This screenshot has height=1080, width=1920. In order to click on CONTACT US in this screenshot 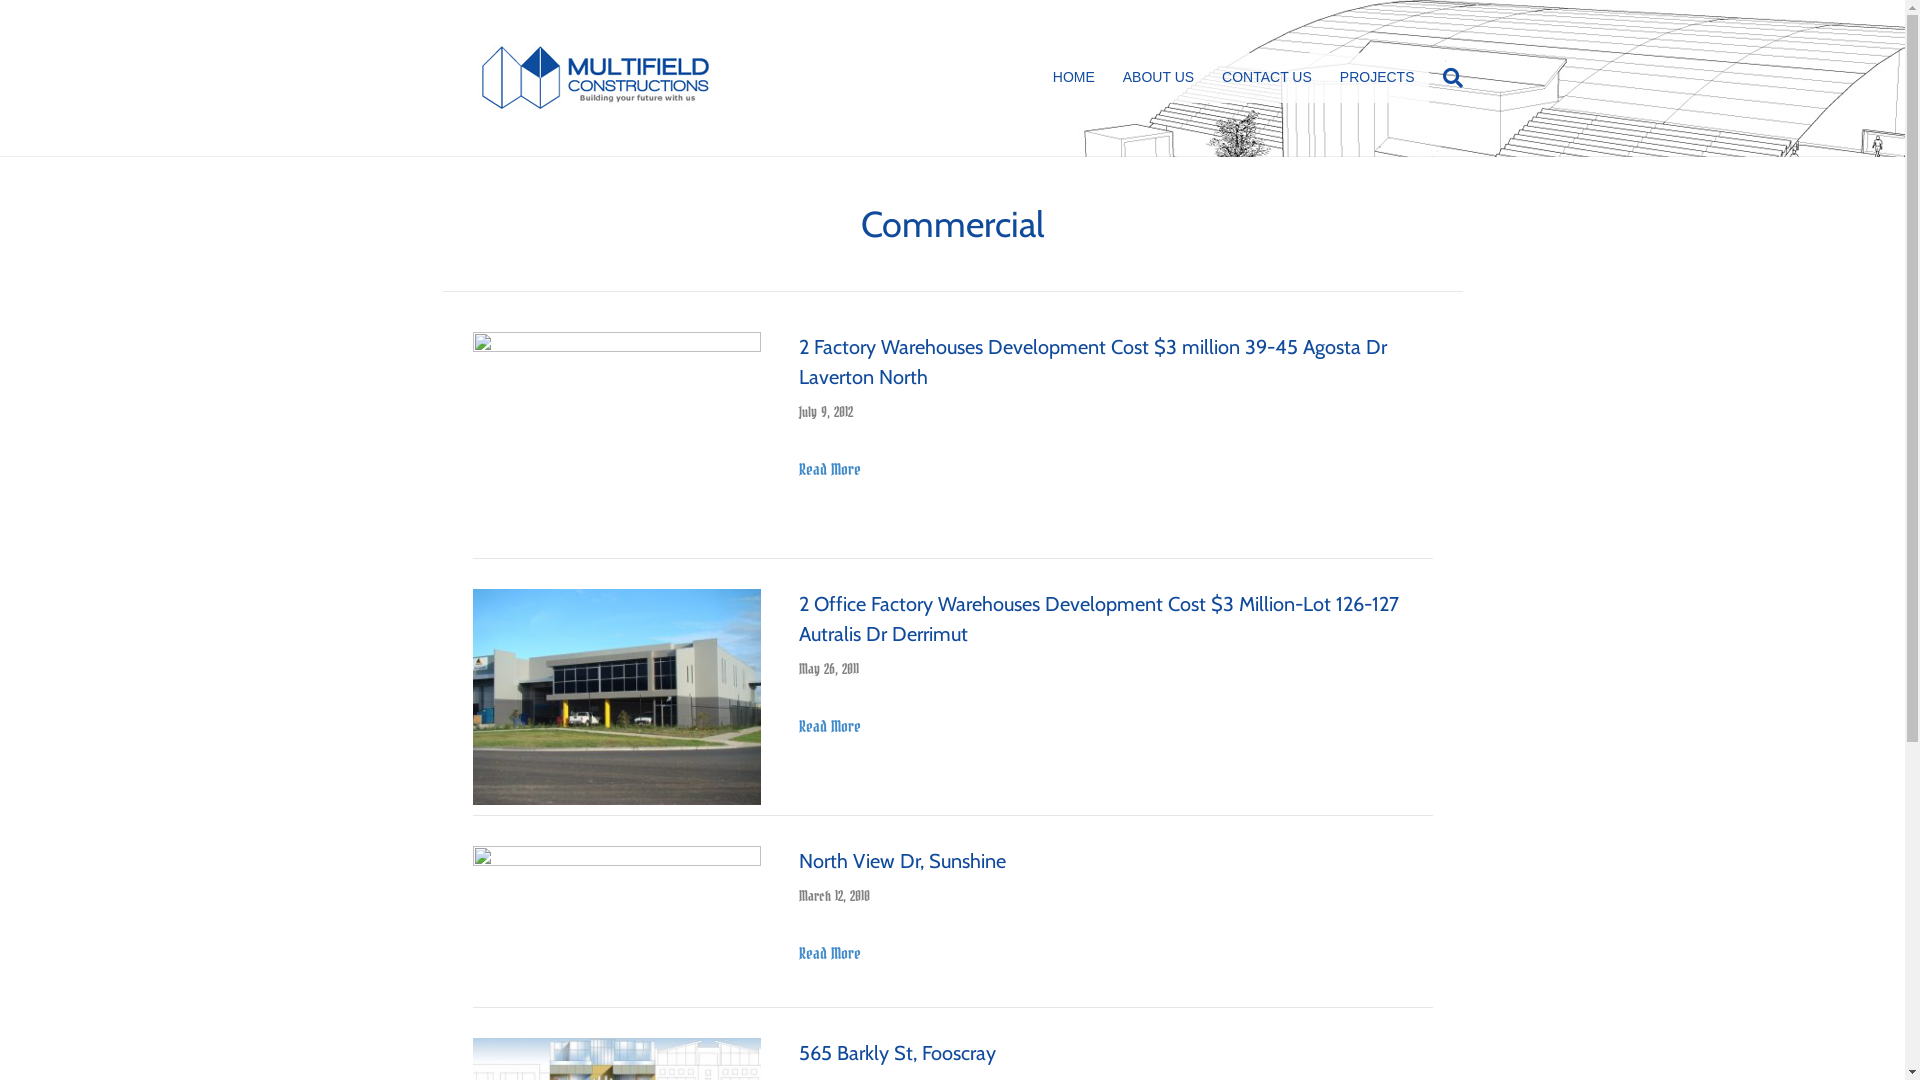, I will do `click(1267, 78)`.